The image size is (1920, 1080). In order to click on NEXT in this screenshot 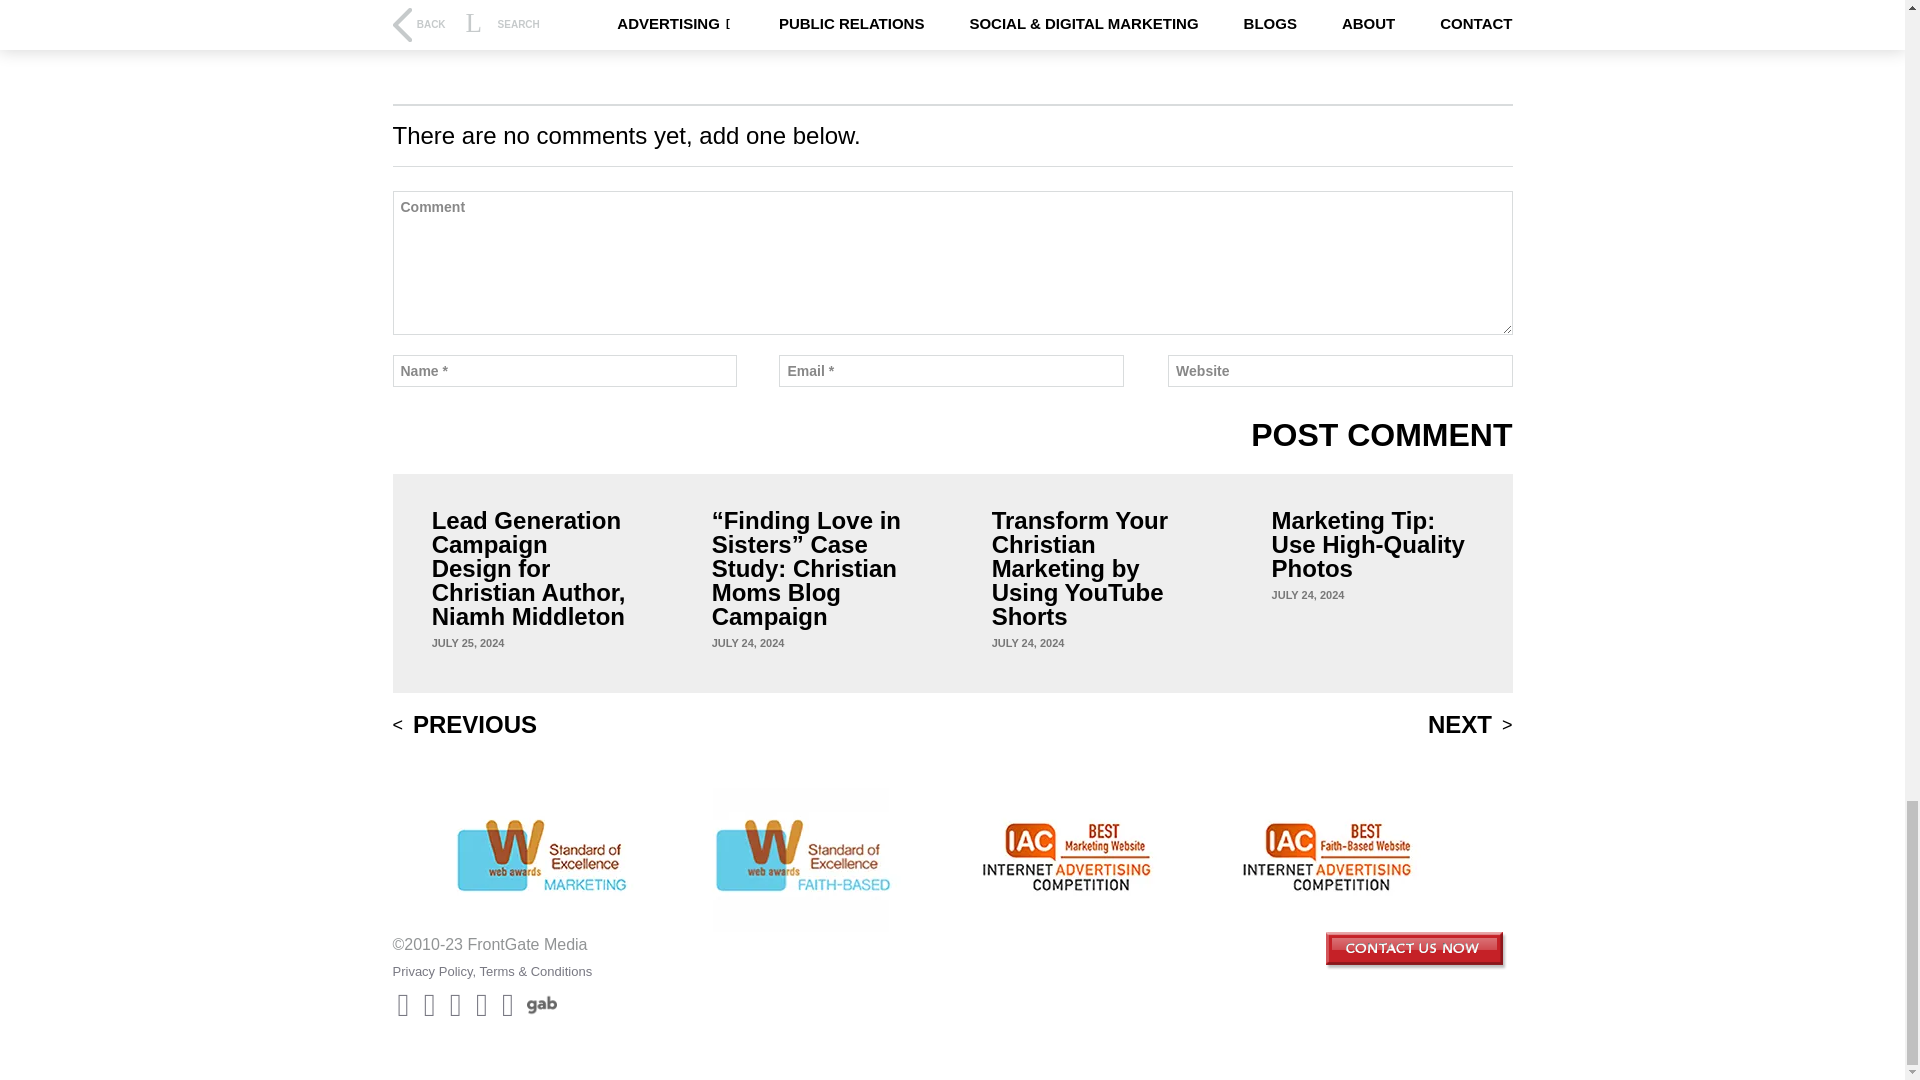, I will do `click(1470, 724)`.